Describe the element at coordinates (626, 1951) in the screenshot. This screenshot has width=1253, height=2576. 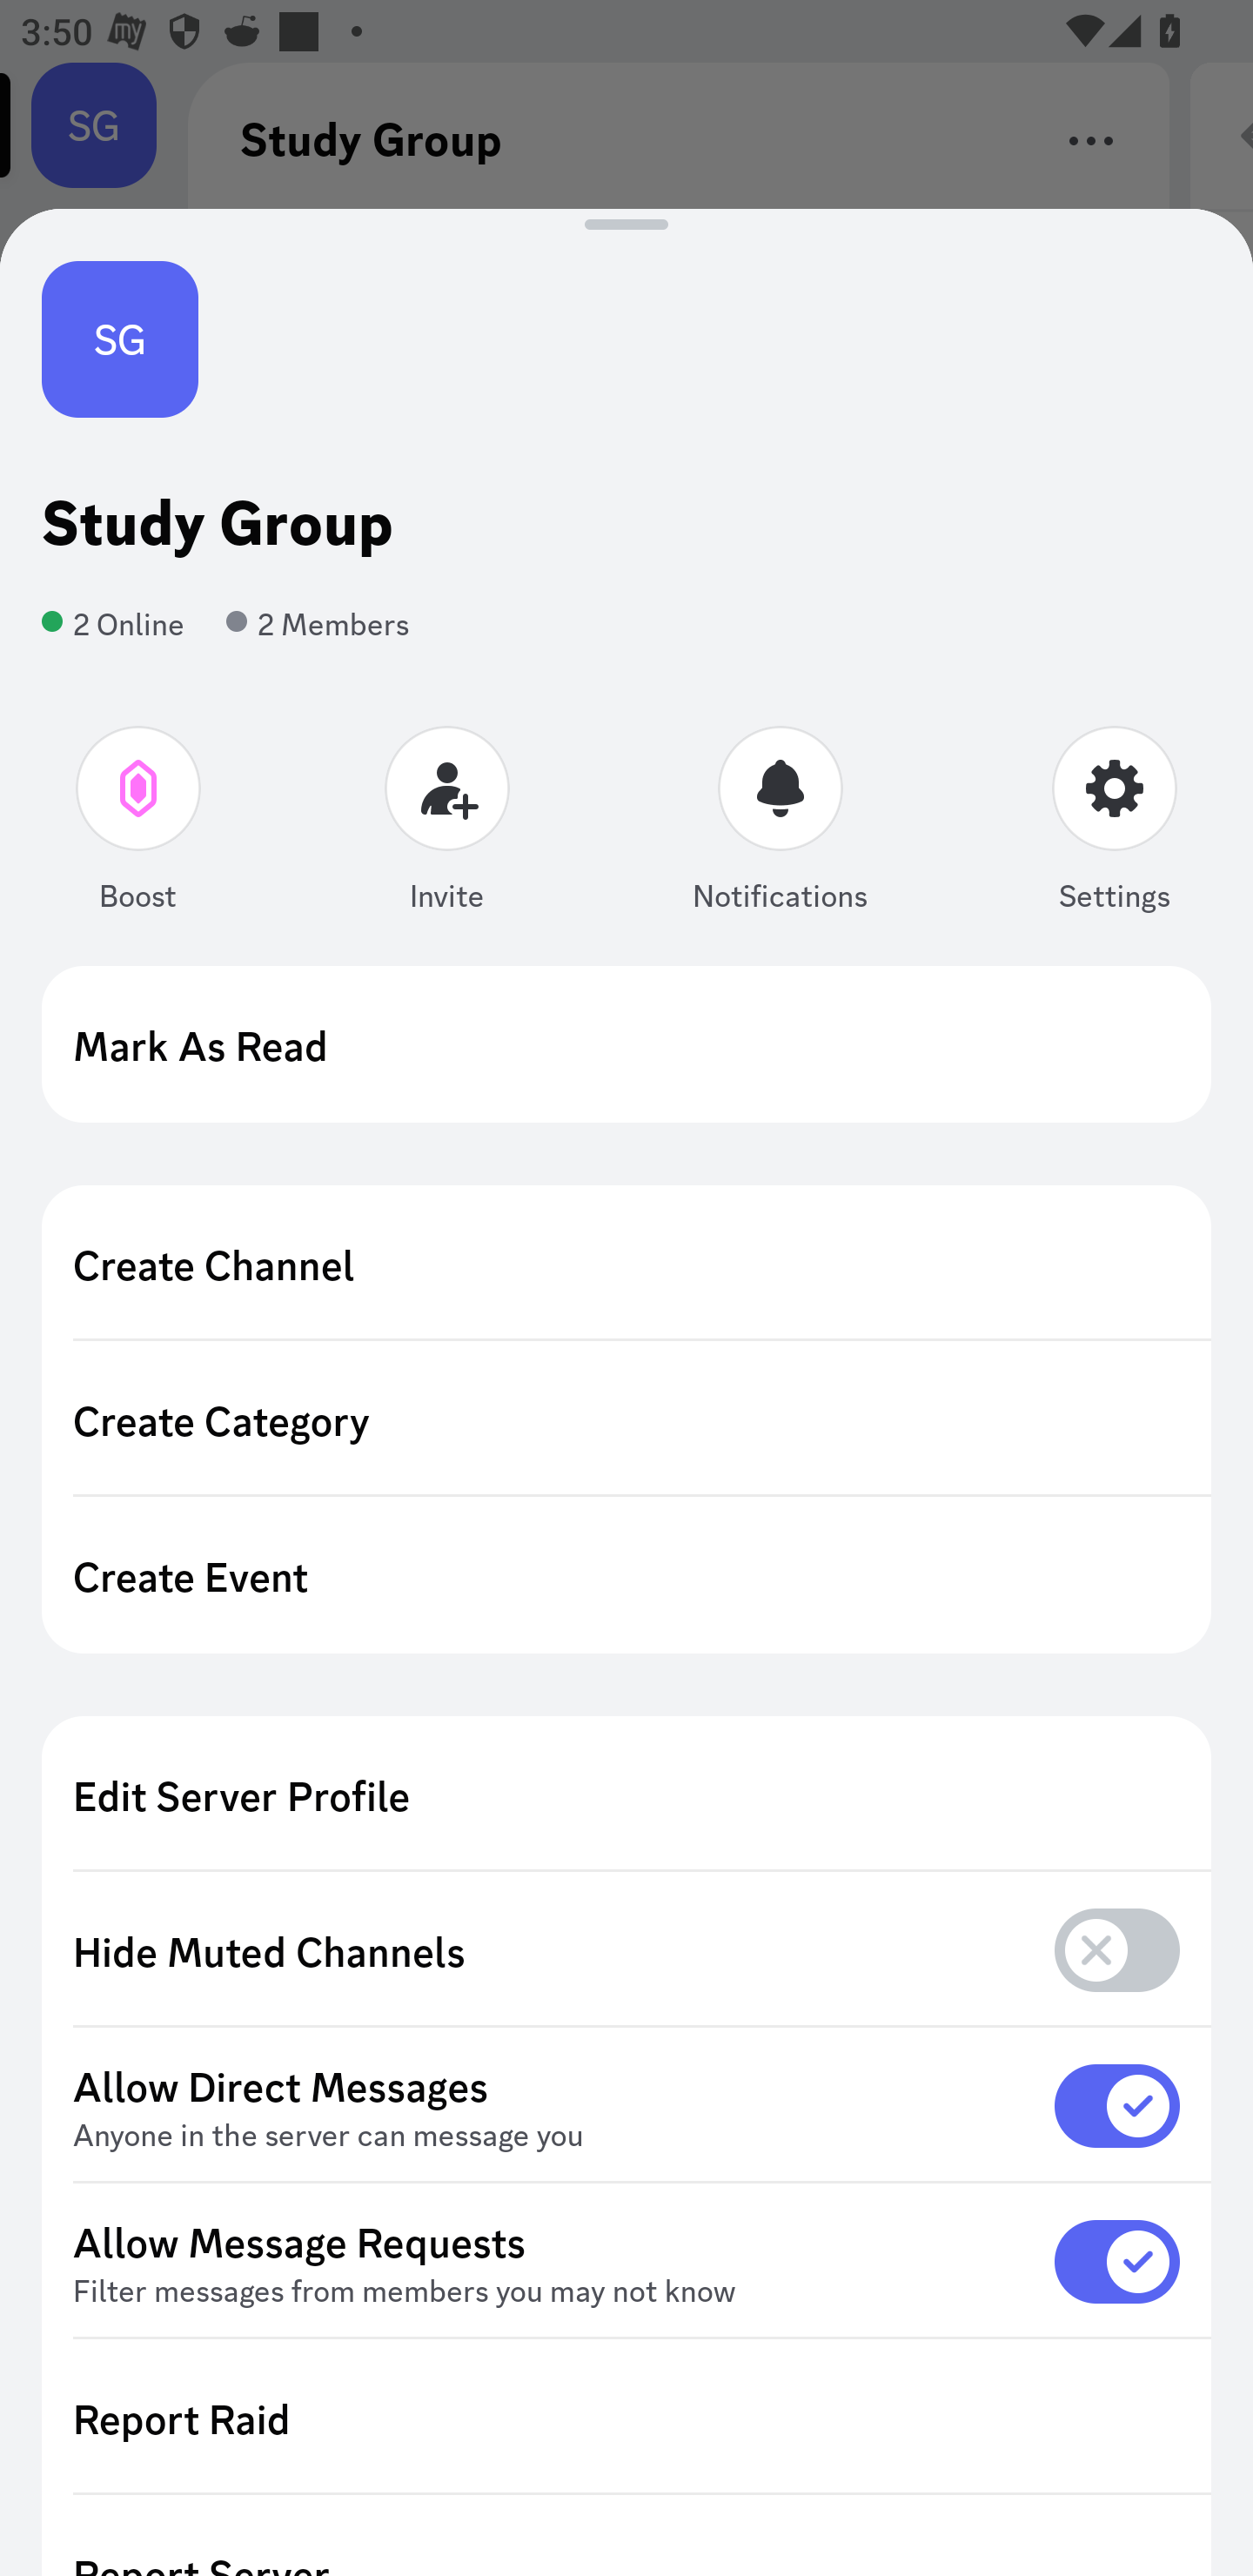
I see `off Hide Muted Channels,  Hide Muted Channels off` at that location.